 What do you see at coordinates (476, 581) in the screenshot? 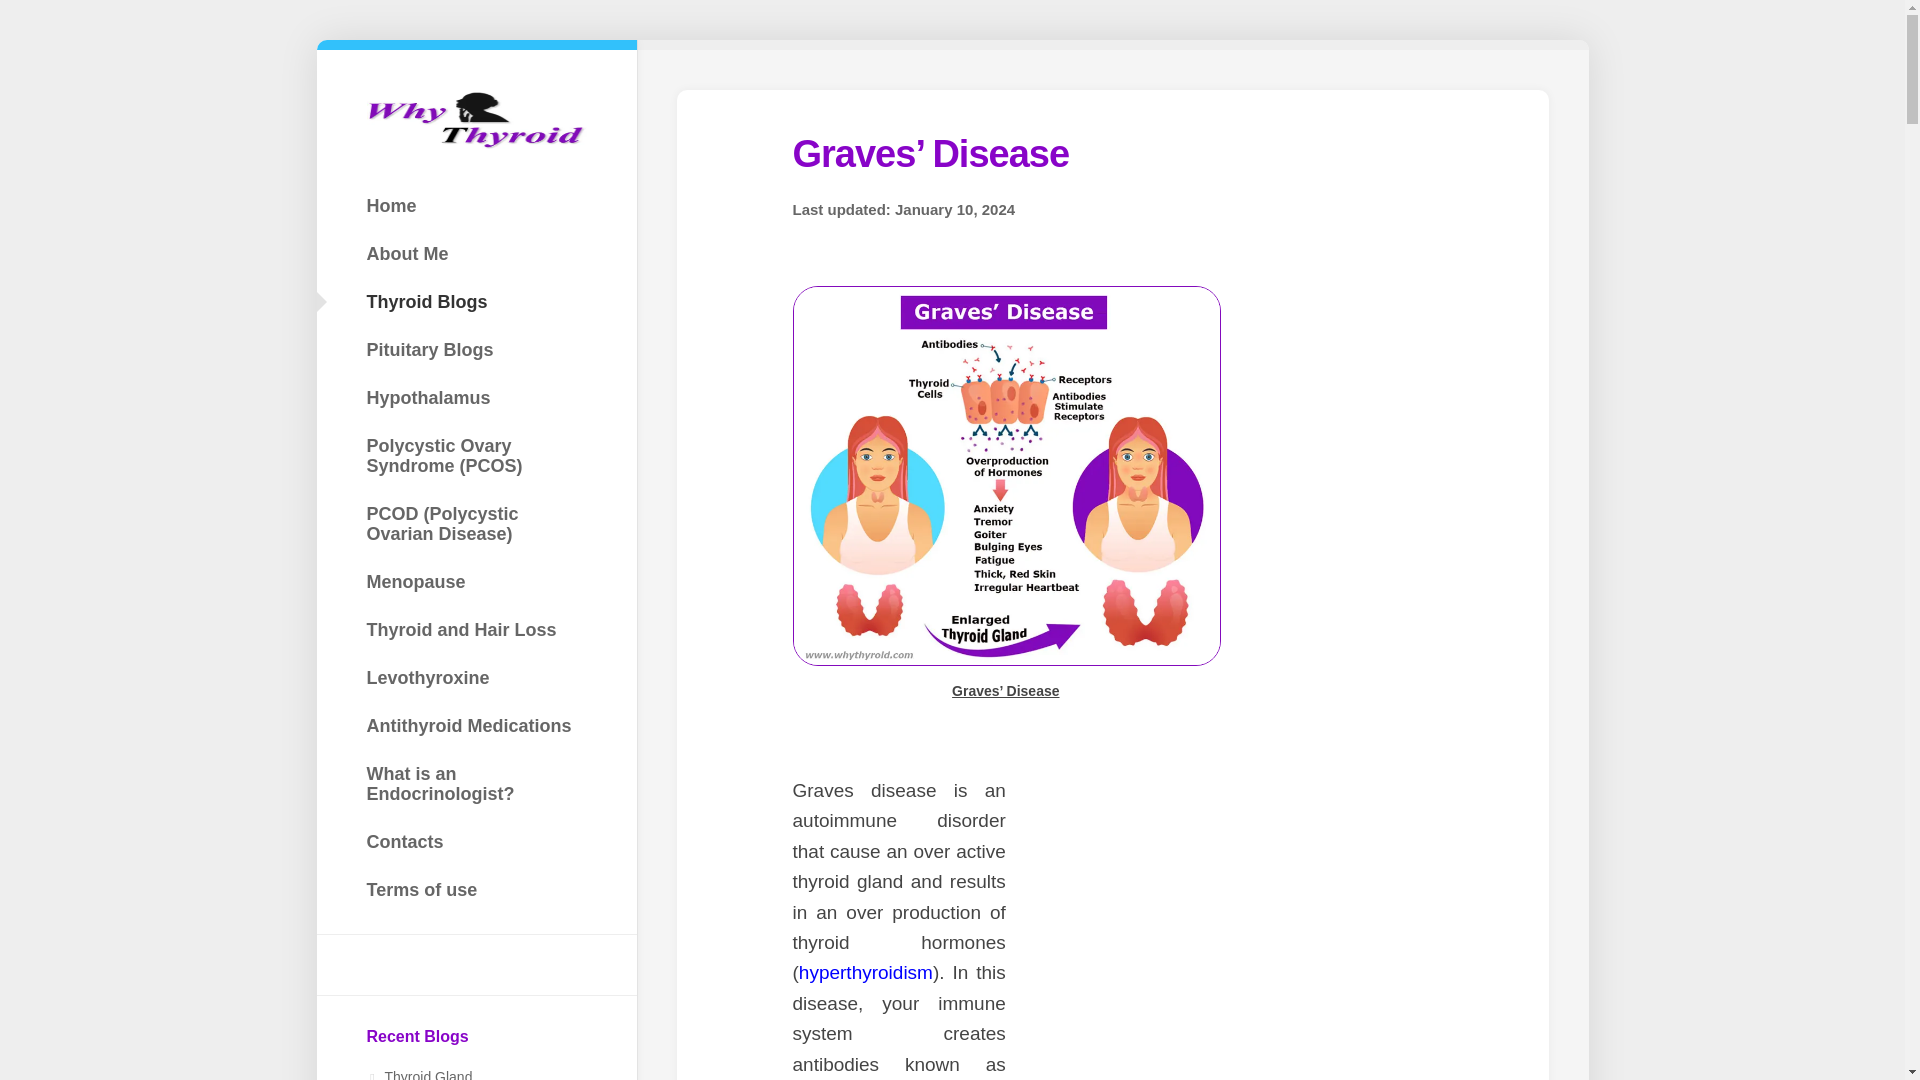
I see `Menopause` at bounding box center [476, 581].